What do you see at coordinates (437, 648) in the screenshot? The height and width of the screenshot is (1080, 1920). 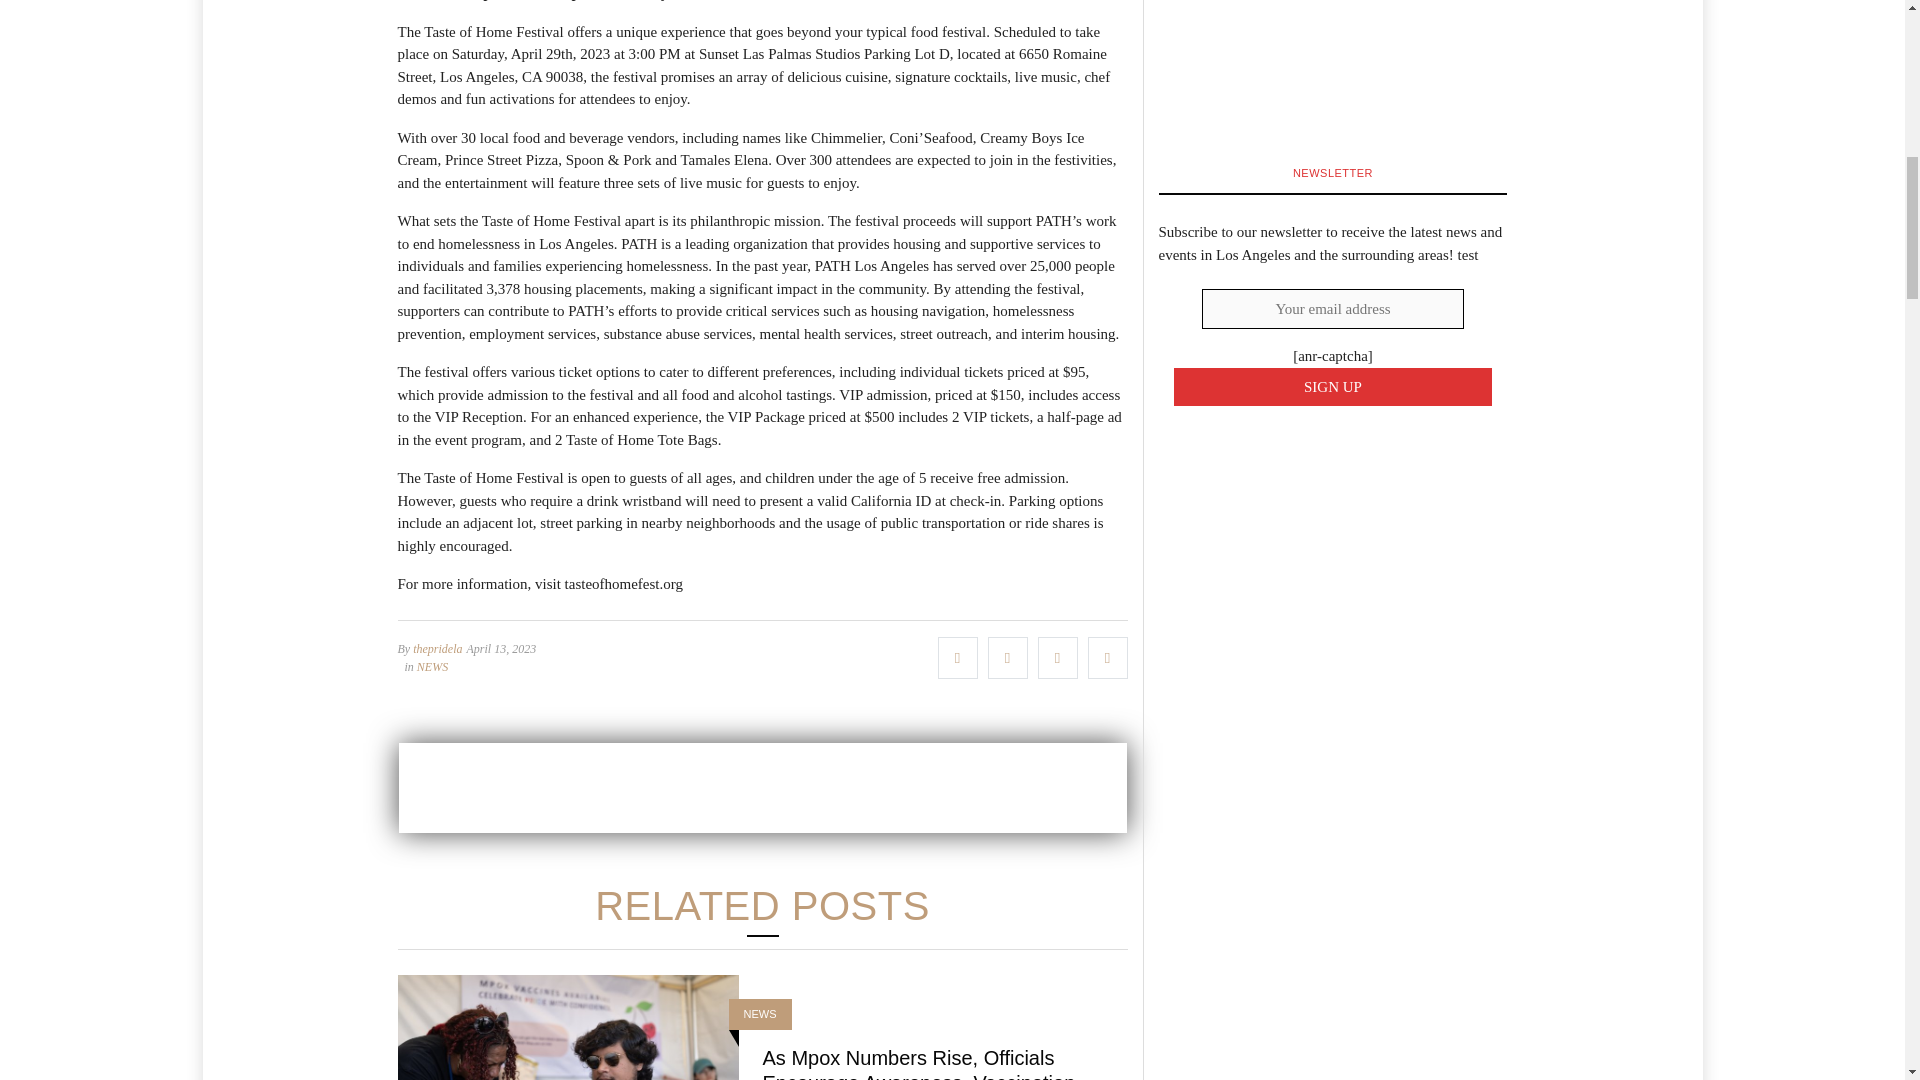 I see `thepridela` at bounding box center [437, 648].